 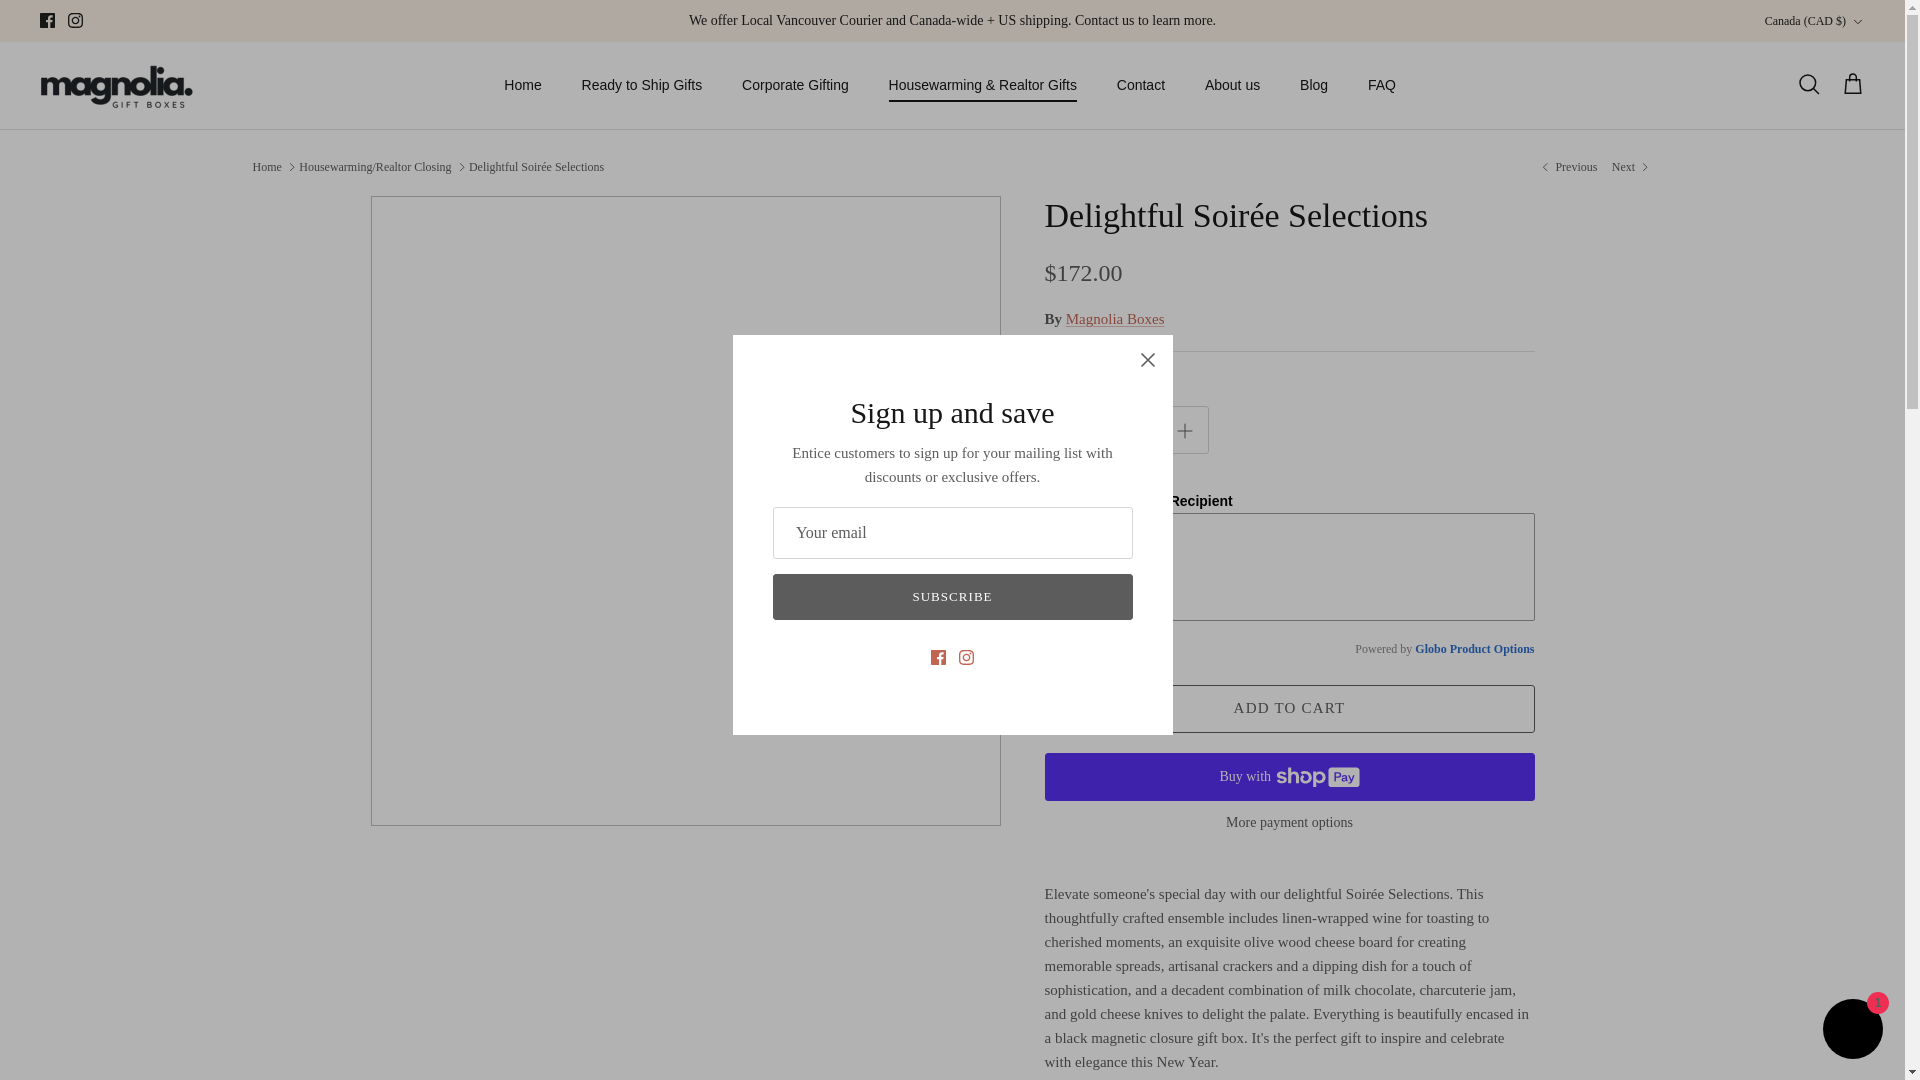 What do you see at coordinates (74, 20) in the screenshot?
I see `Instagram` at bounding box center [74, 20].